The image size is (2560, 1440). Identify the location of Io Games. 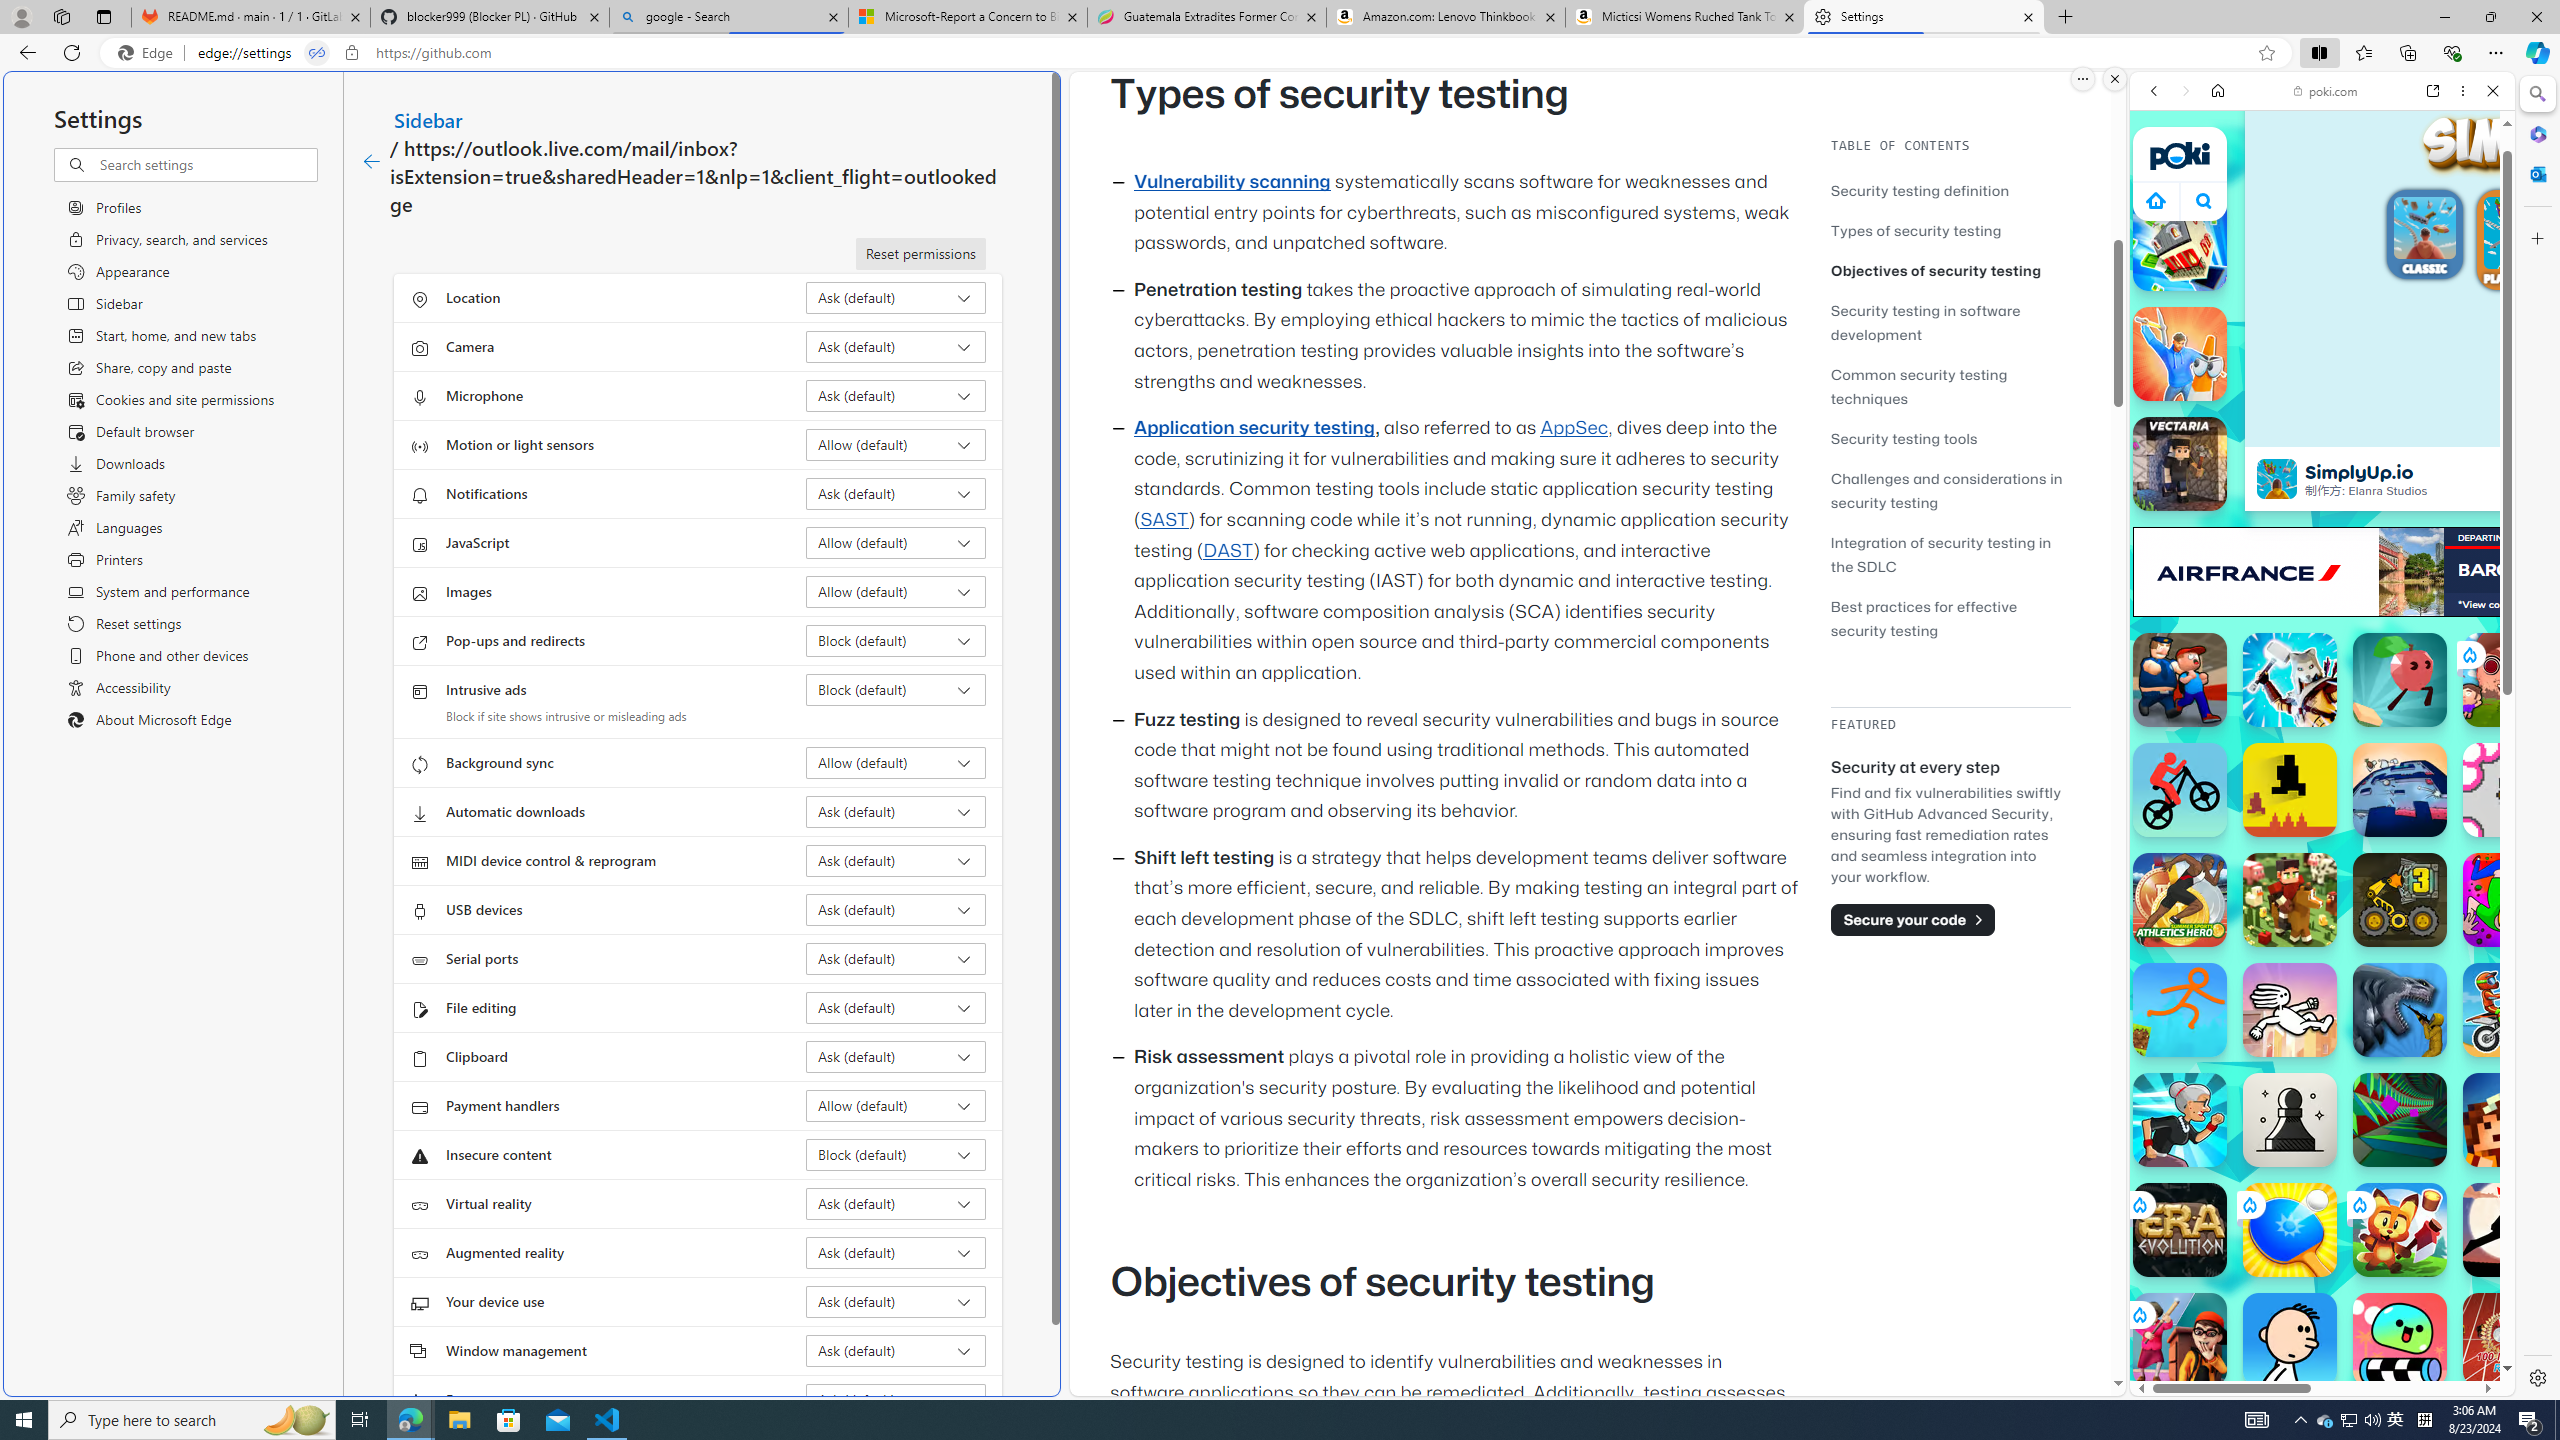
(2322, 616).